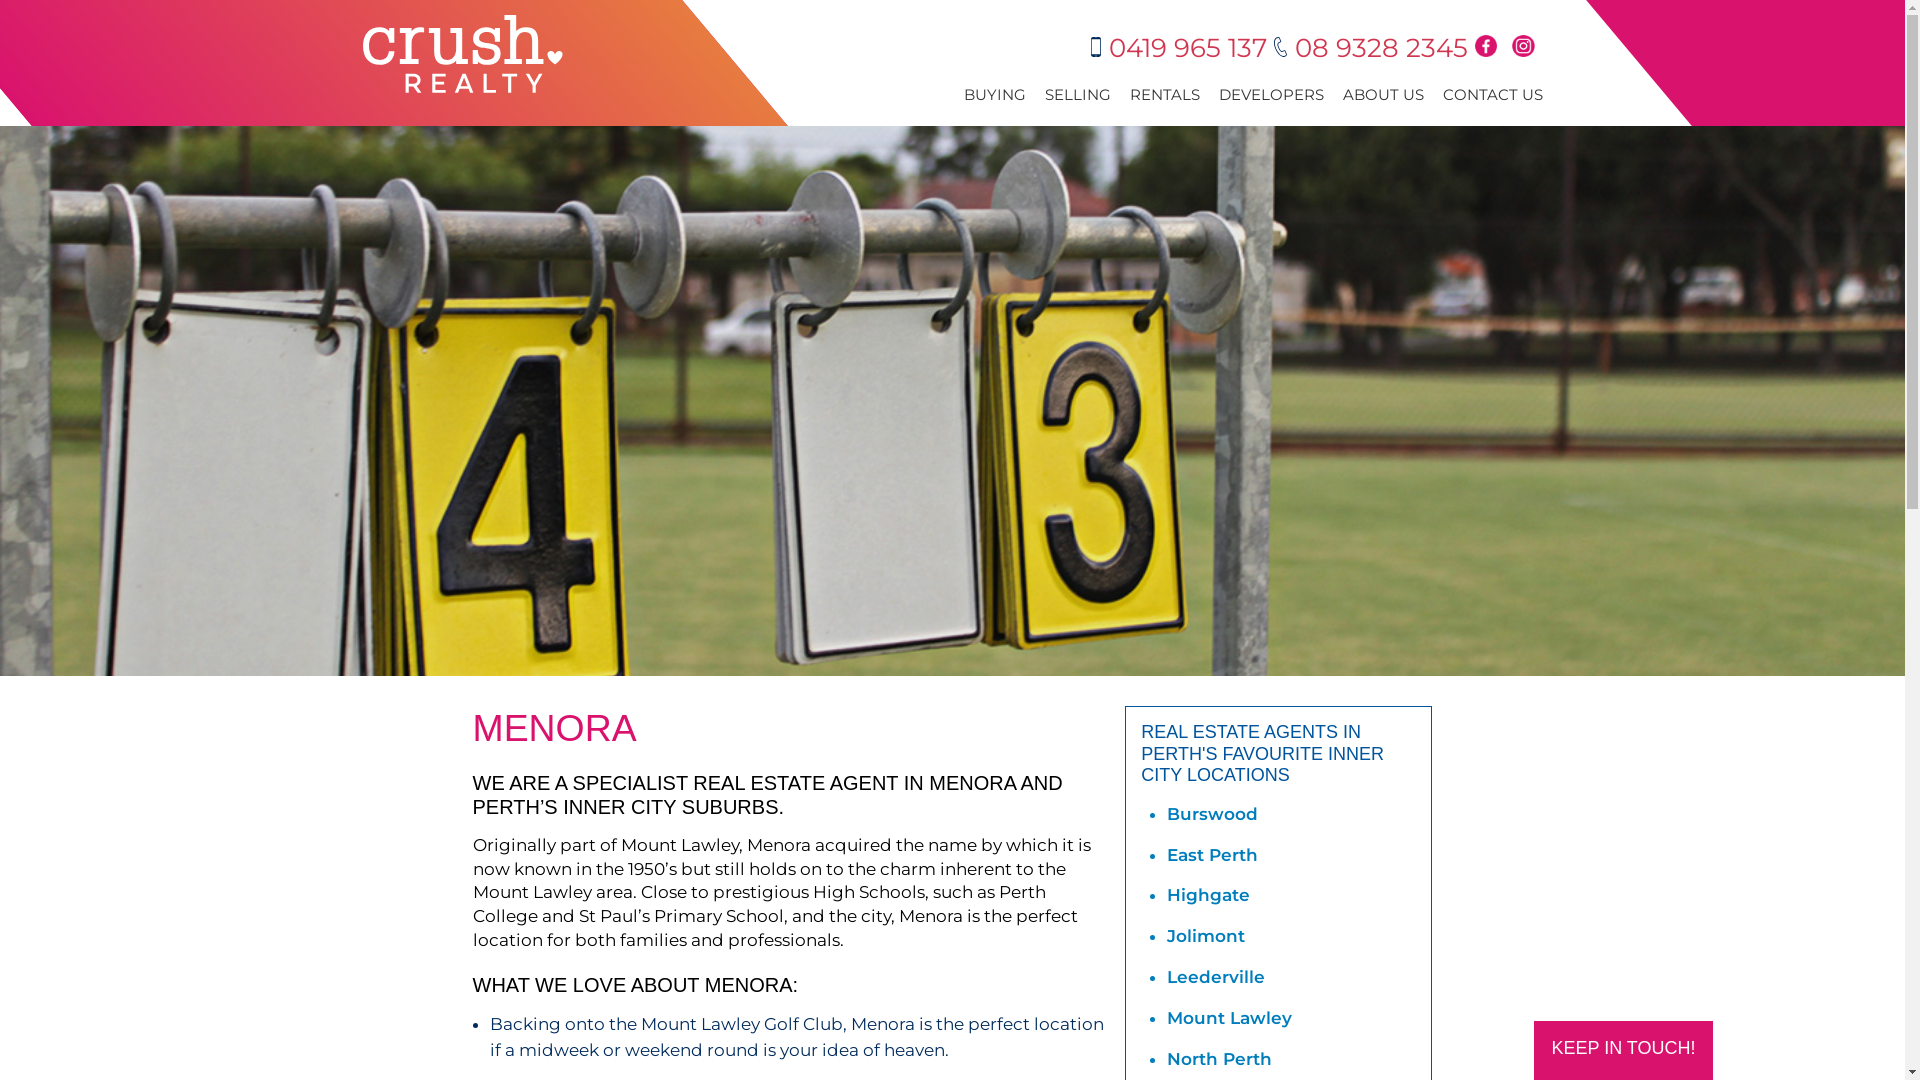 The width and height of the screenshot is (1920, 1080). Describe the element at coordinates (1216, 977) in the screenshot. I see `Leederville` at that location.